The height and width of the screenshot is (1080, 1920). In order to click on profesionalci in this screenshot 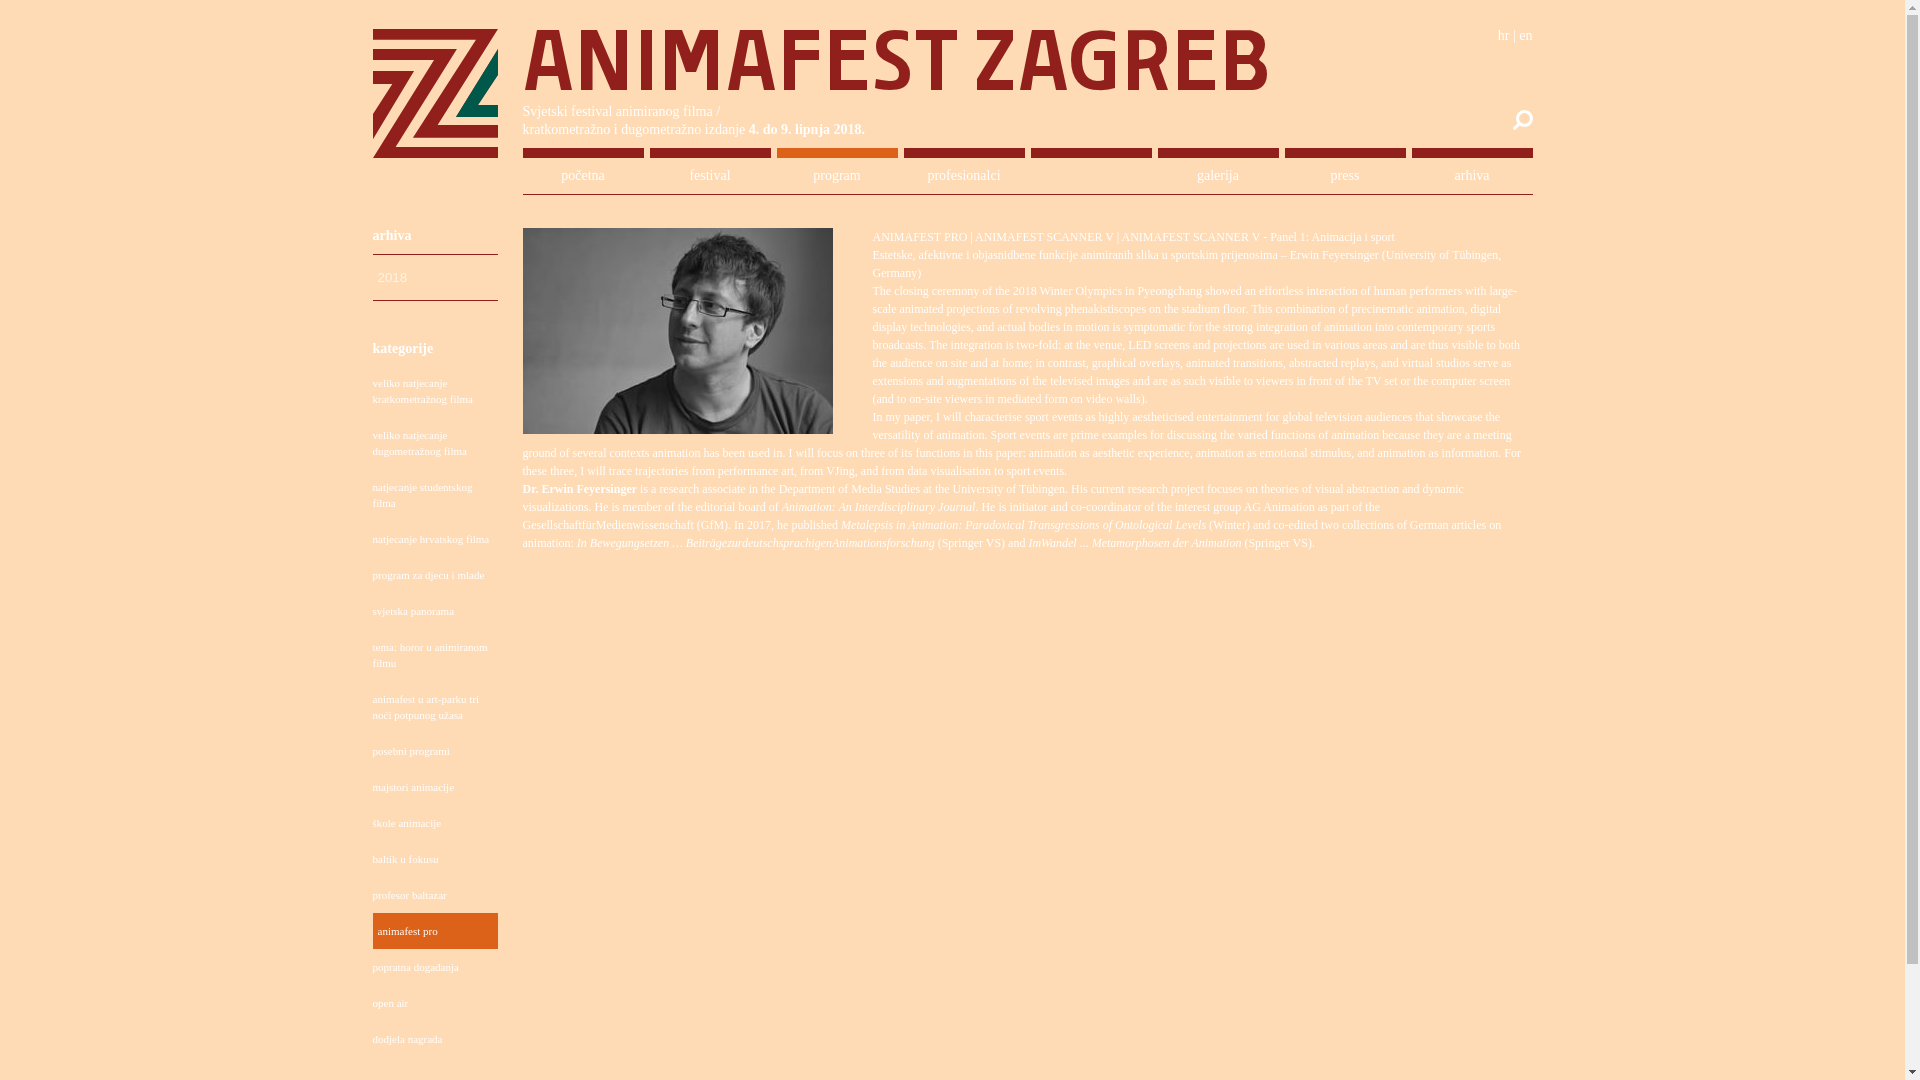, I will do `click(964, 176)`.